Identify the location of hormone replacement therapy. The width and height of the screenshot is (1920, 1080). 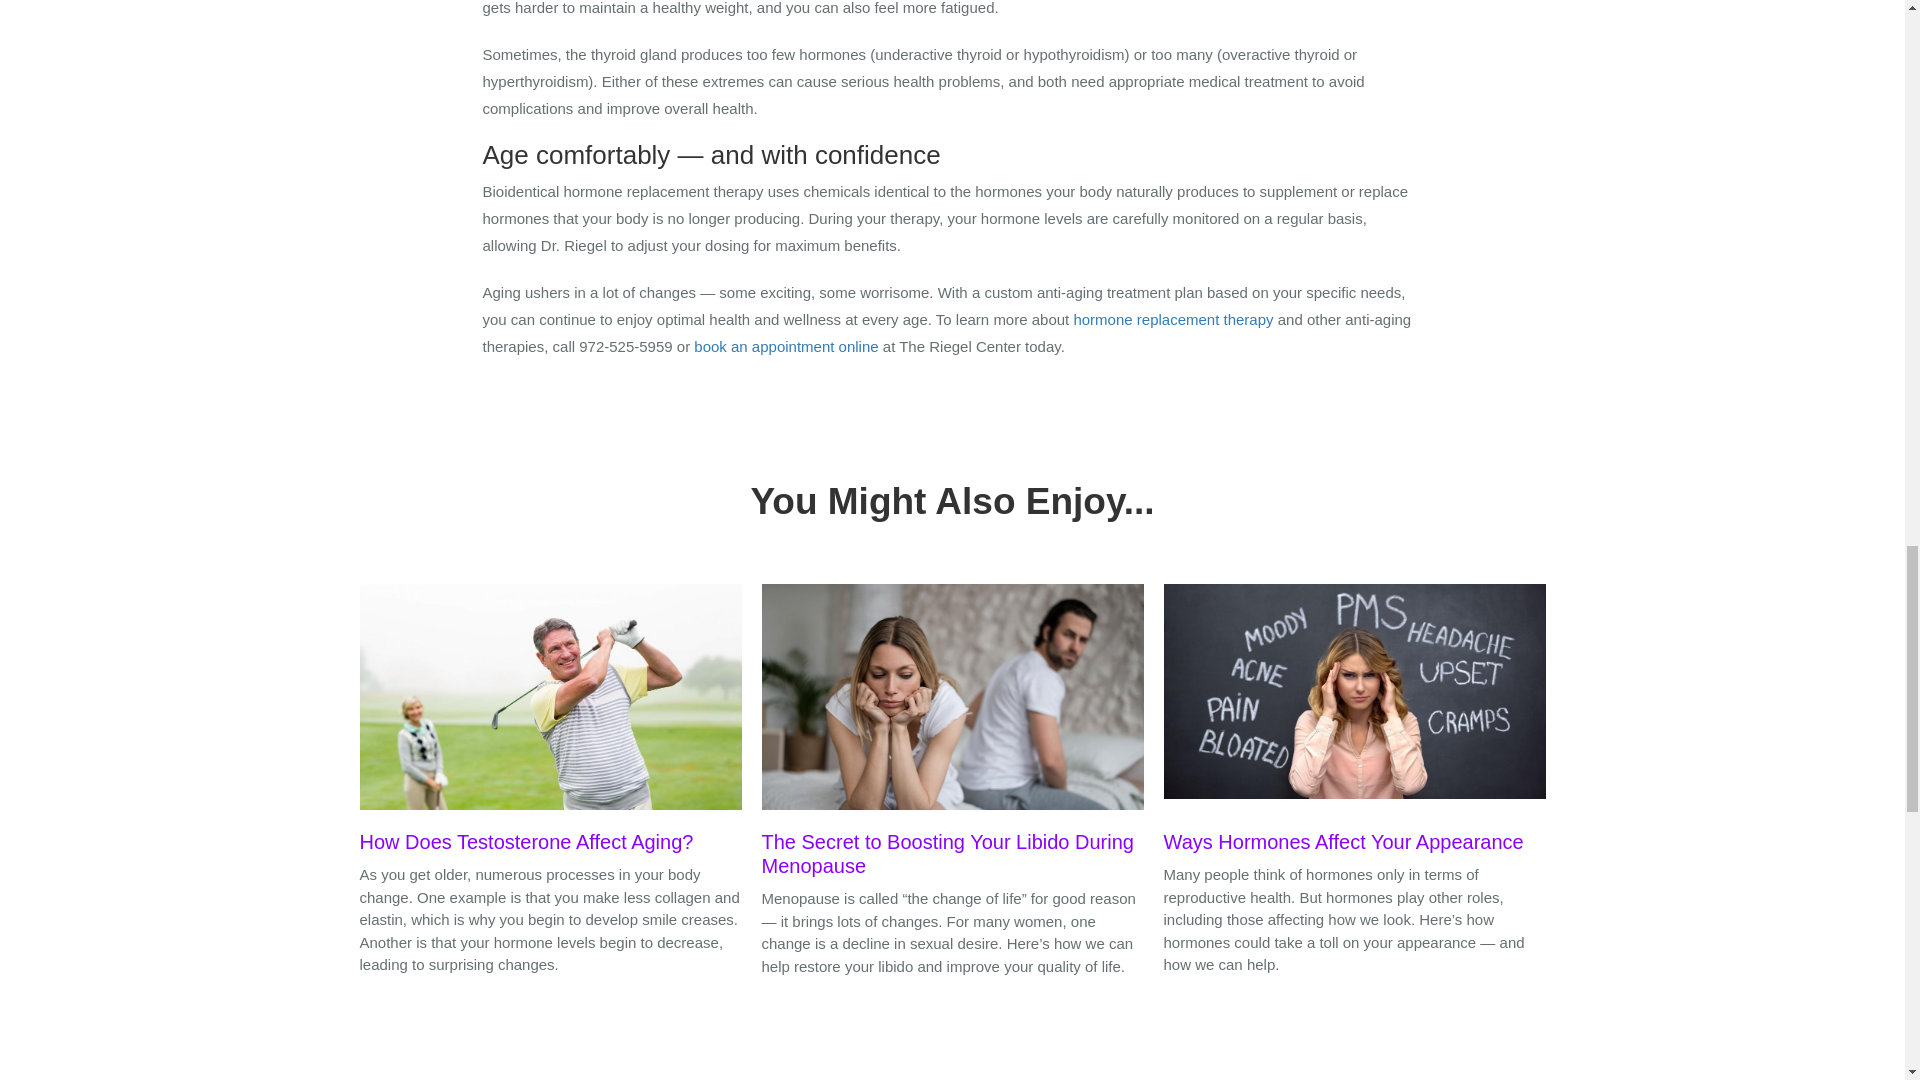
(1172, 320).